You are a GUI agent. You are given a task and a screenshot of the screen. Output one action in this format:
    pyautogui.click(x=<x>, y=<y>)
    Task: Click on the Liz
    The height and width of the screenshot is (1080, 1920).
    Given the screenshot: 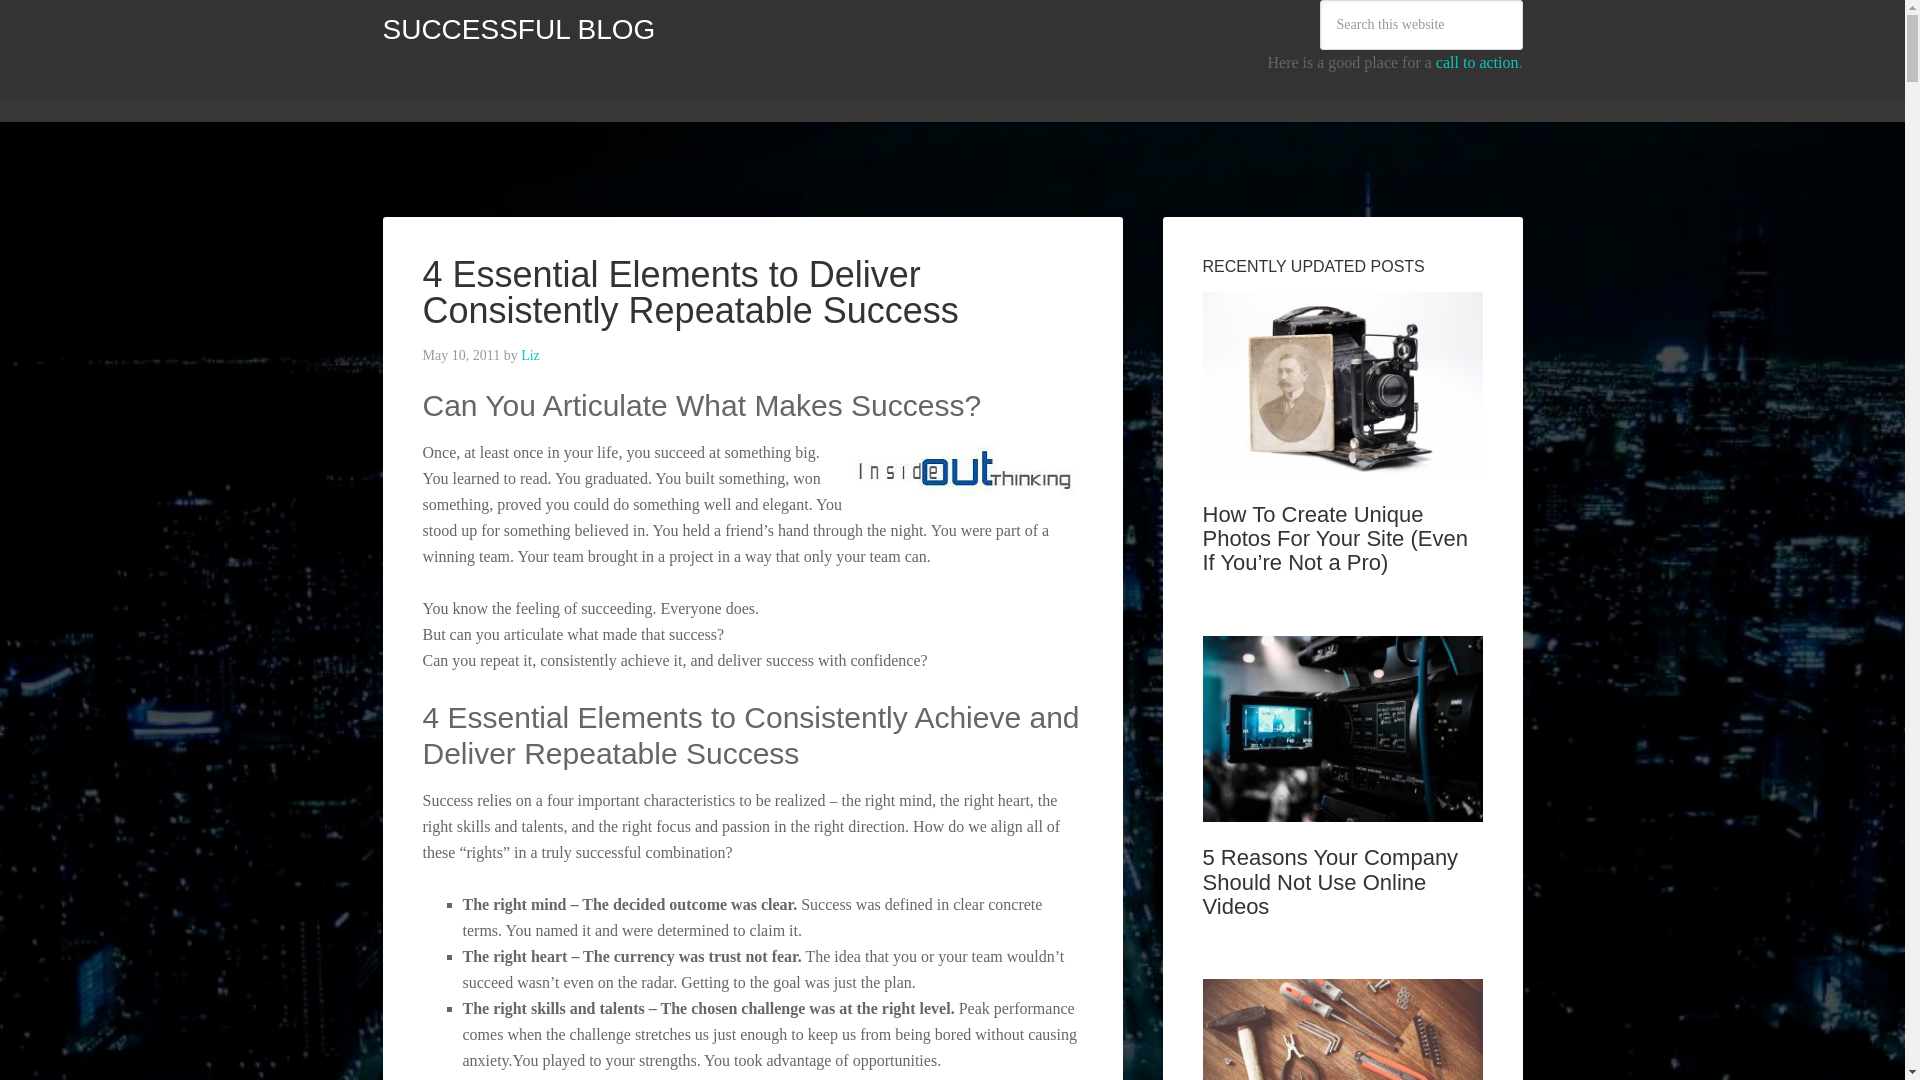 What is the action you would take?
    pyautogui.click(x=530, y=354)
    